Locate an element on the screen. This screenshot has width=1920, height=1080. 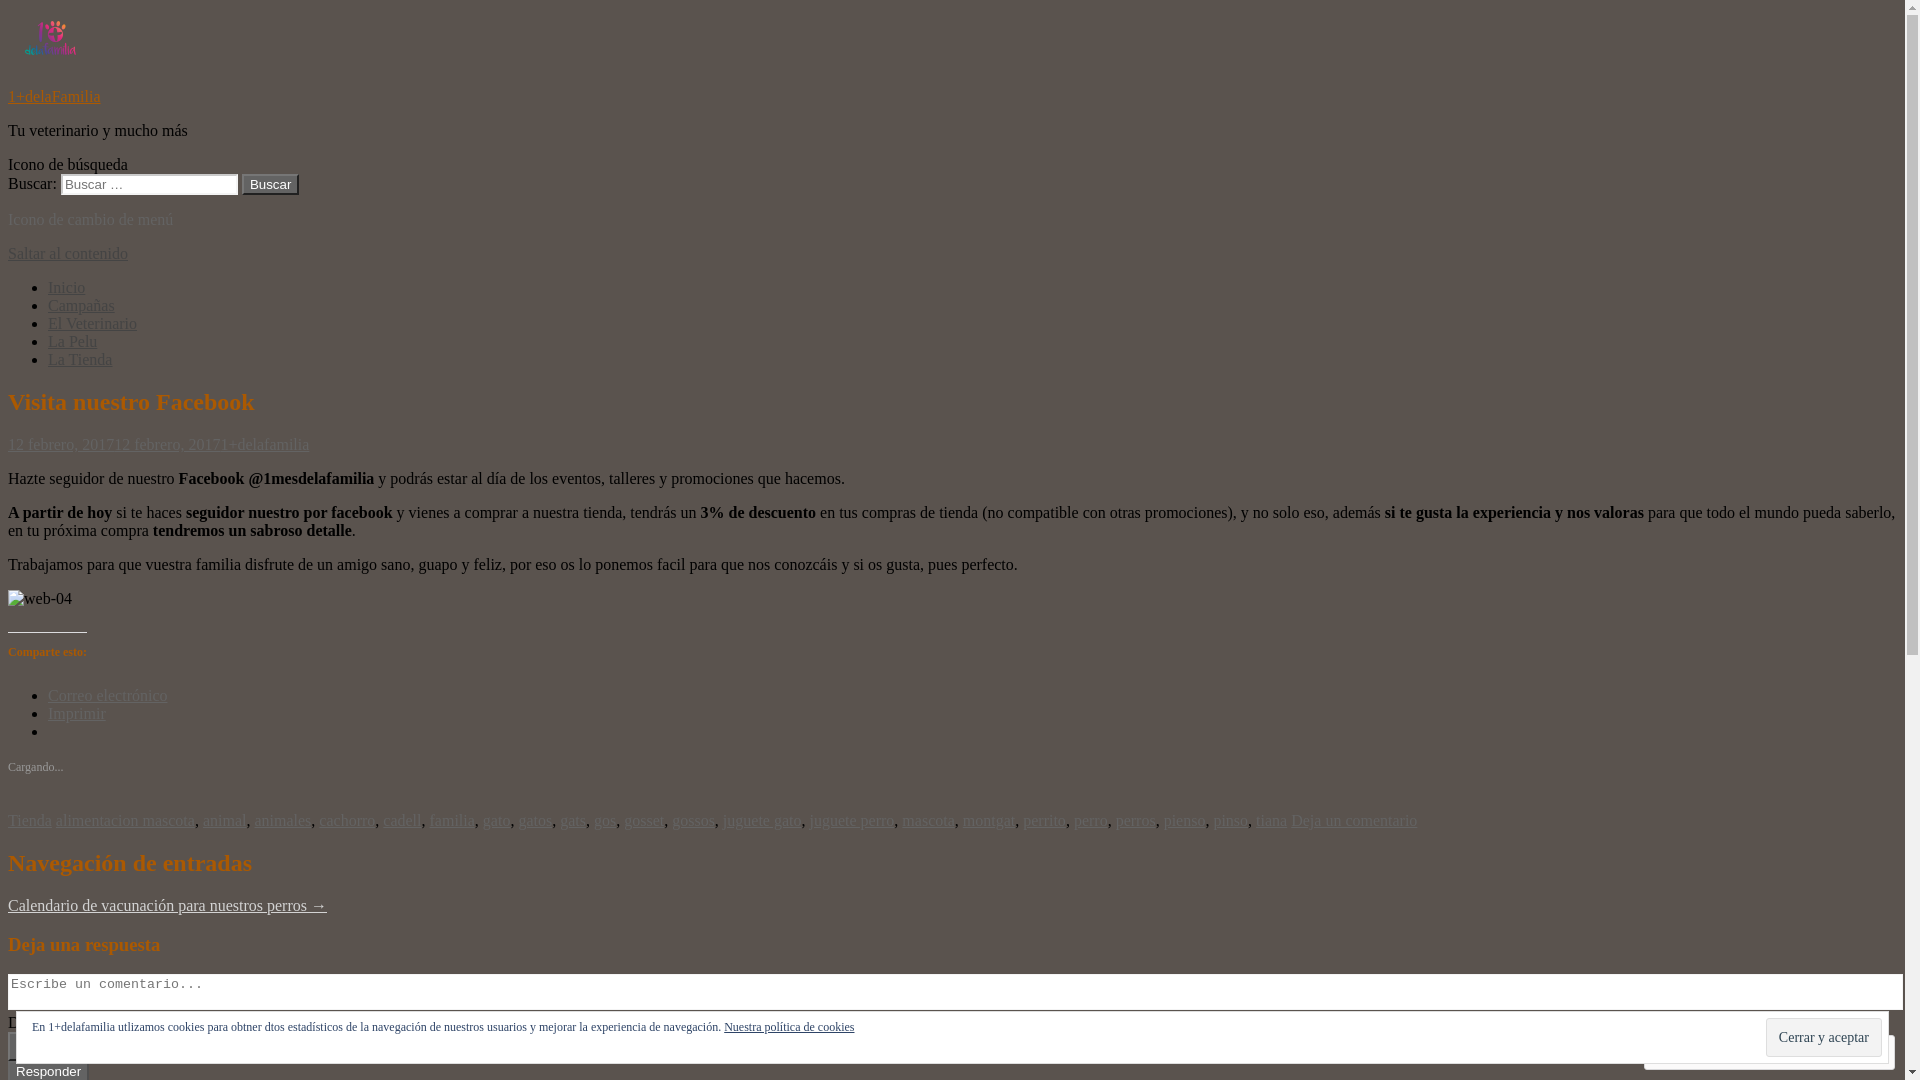
juguete gato is located at coordinates (762, 820).